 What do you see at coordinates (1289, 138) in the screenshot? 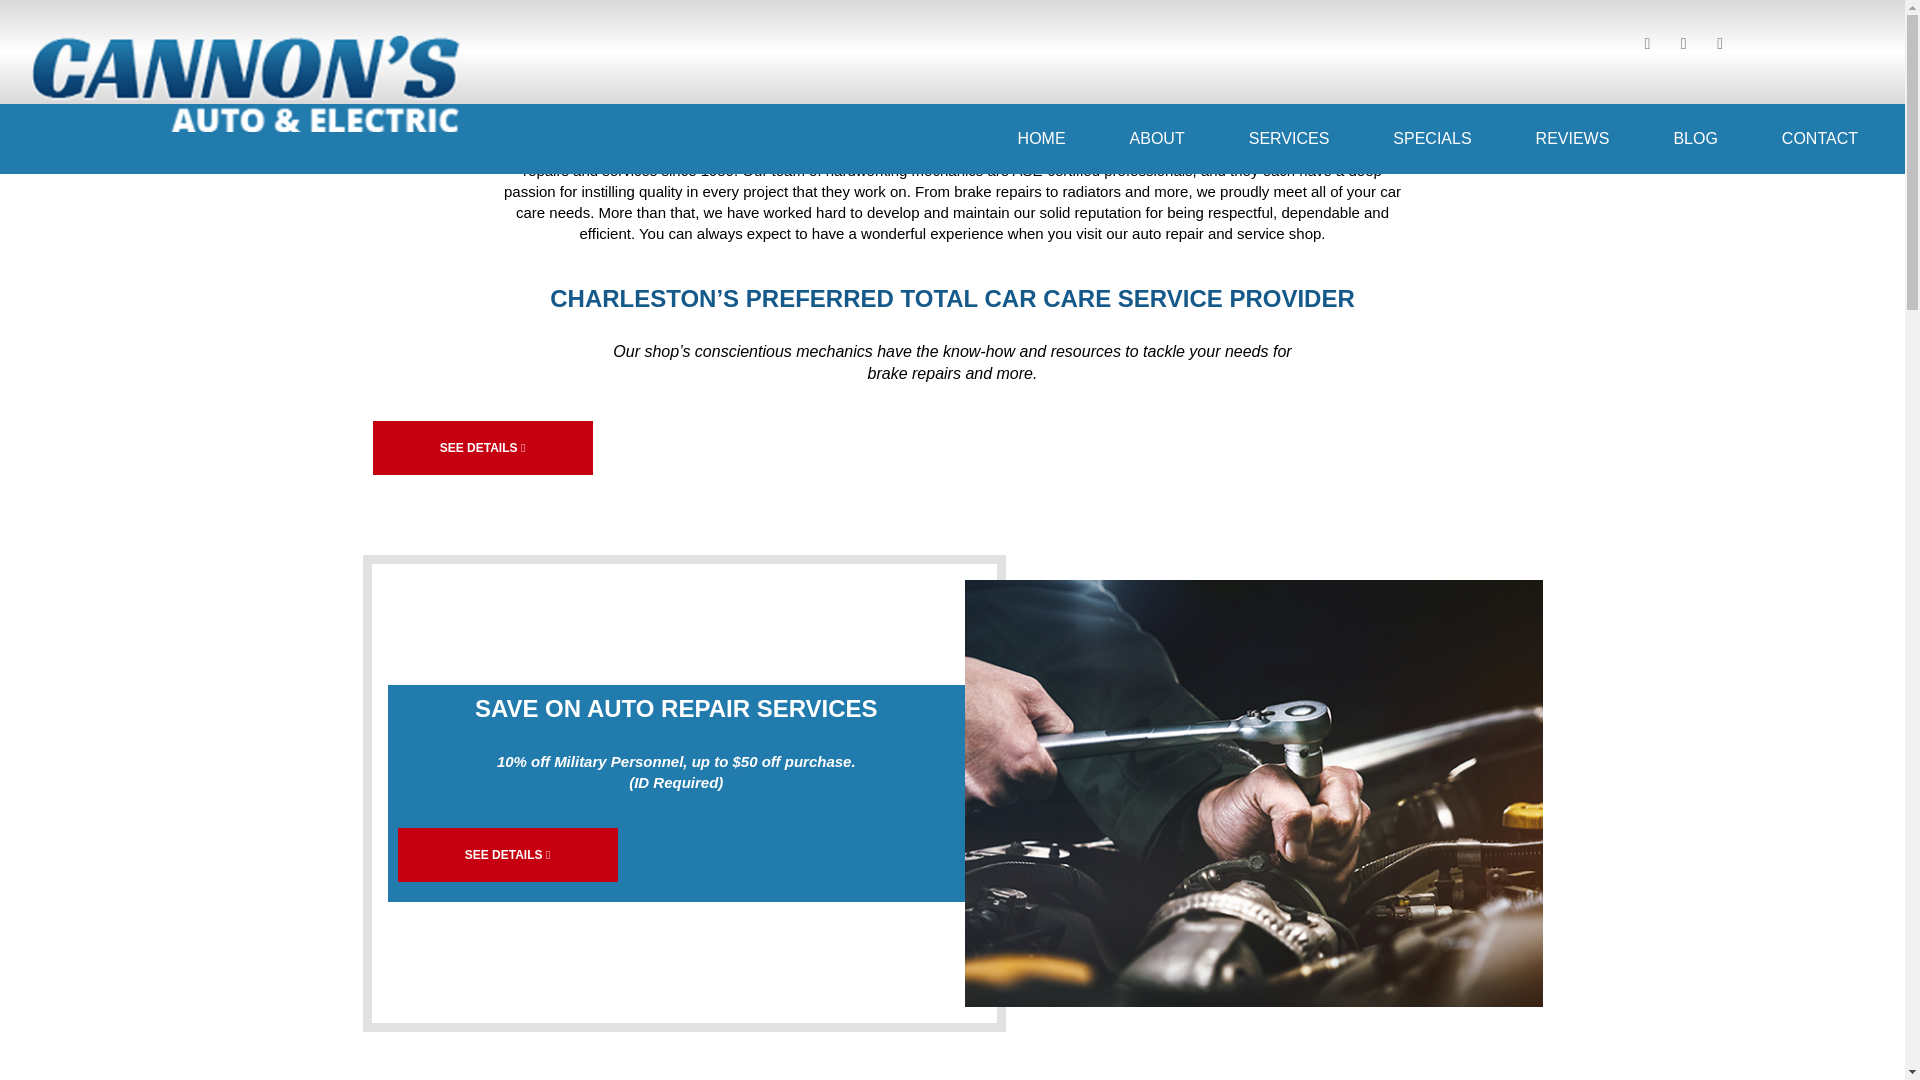
I see `SERVICES` at bounding box center [1289, 138].